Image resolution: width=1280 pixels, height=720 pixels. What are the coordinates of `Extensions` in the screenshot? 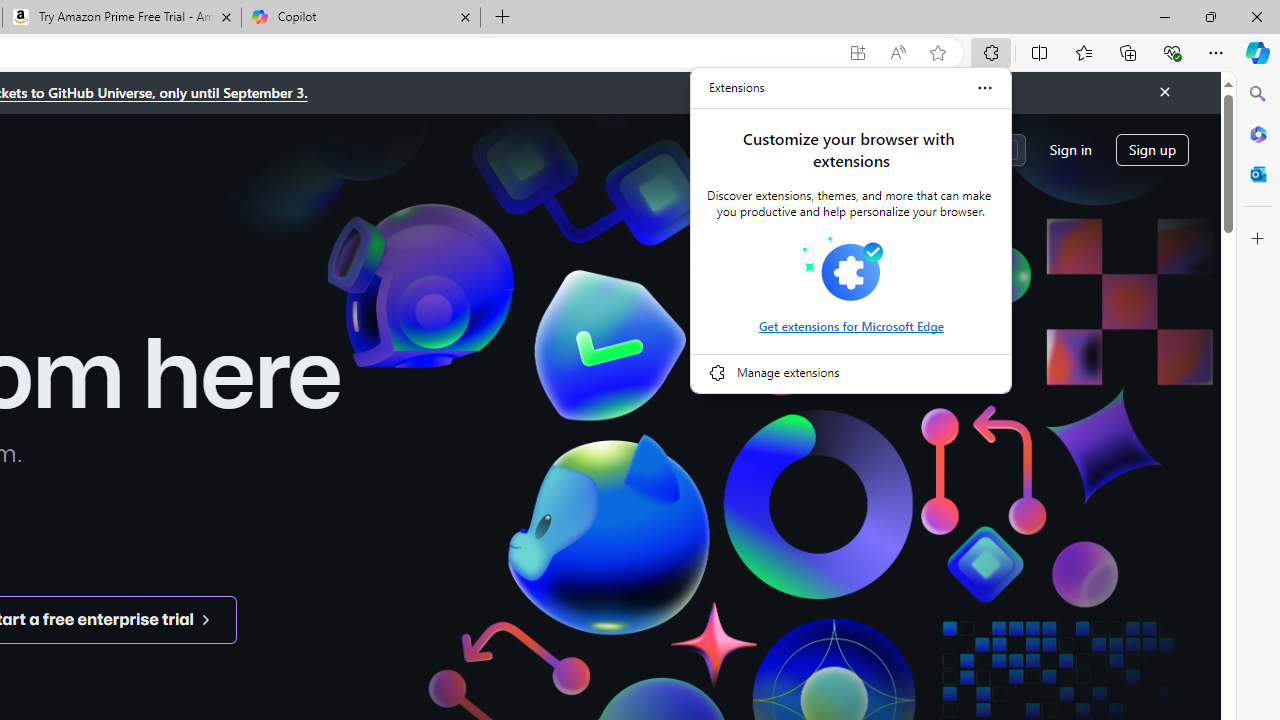 It's located at (737, 88).